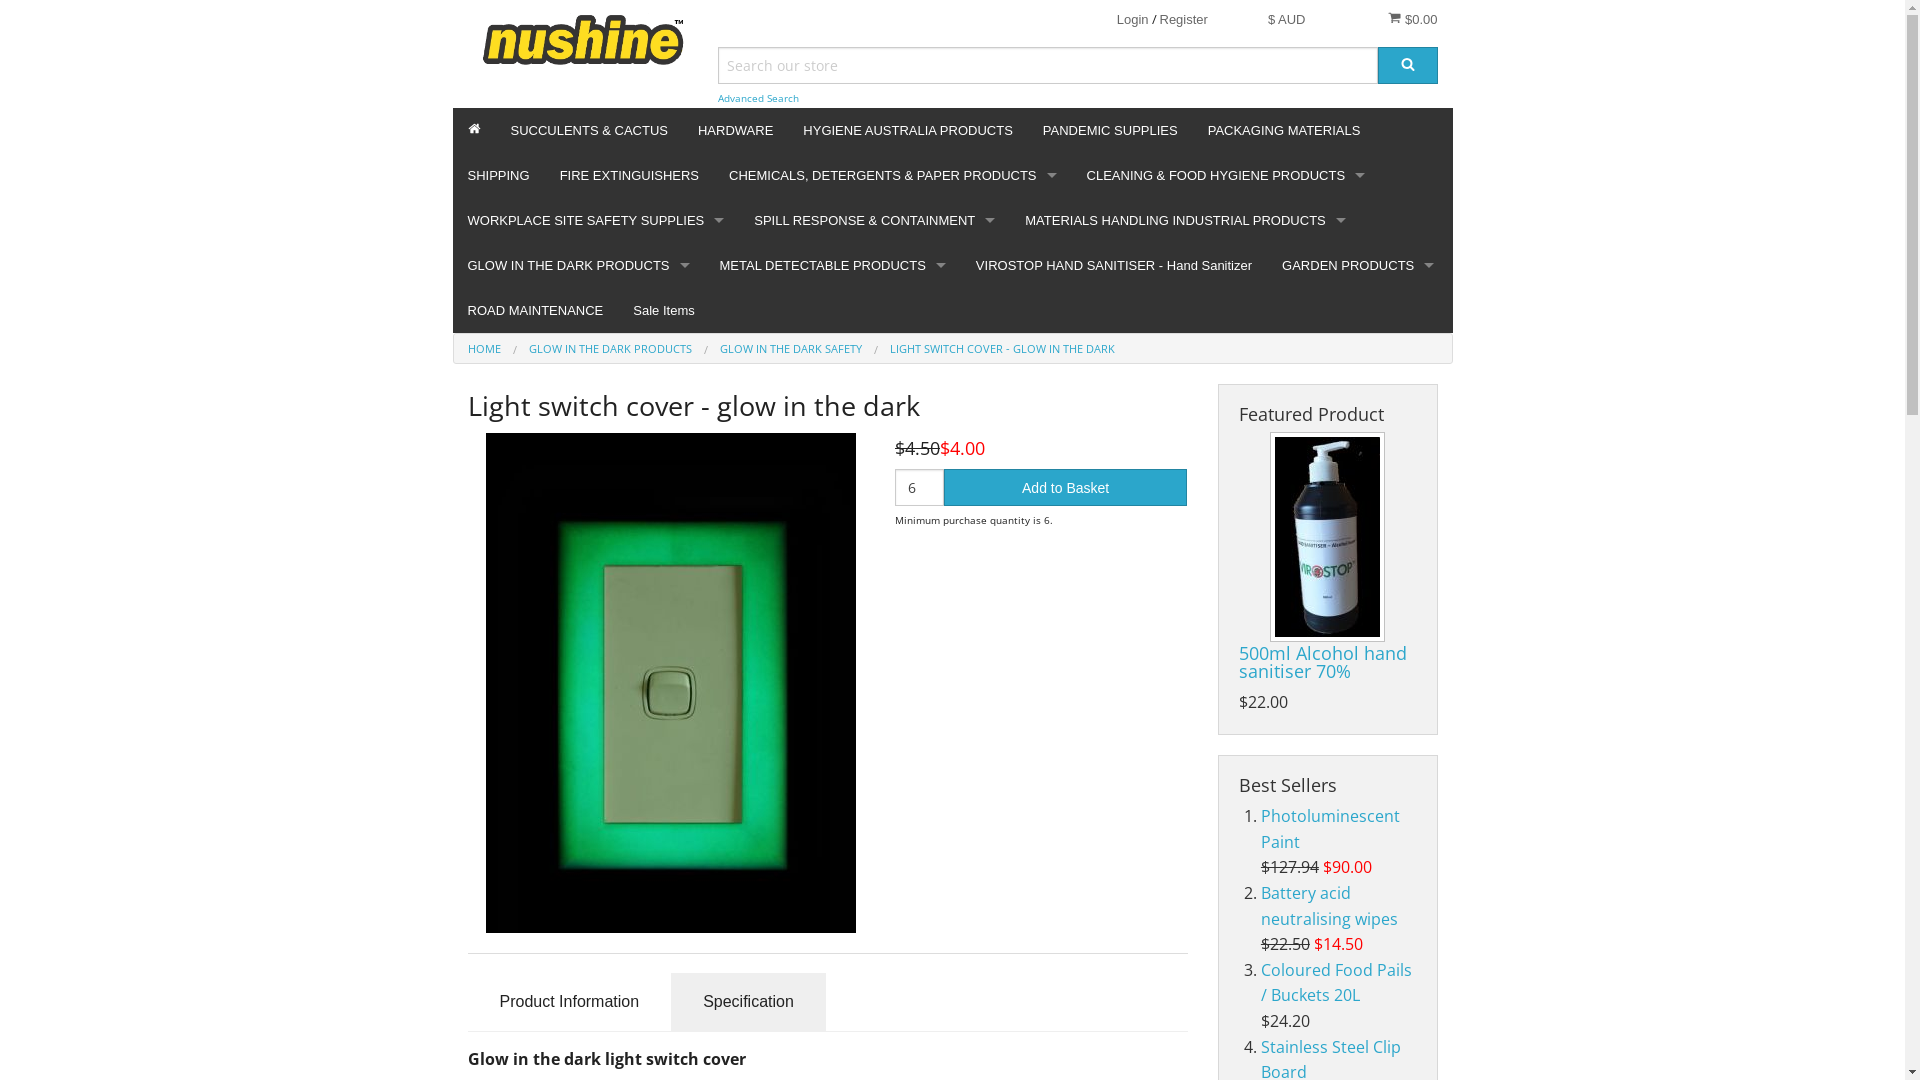 Image resolution: width=1920 pixels, height=1080 pixels. Describe the element at coordinates (874, 380) in the screenshot. I see `Spill Absorbents & Binders` at that location.